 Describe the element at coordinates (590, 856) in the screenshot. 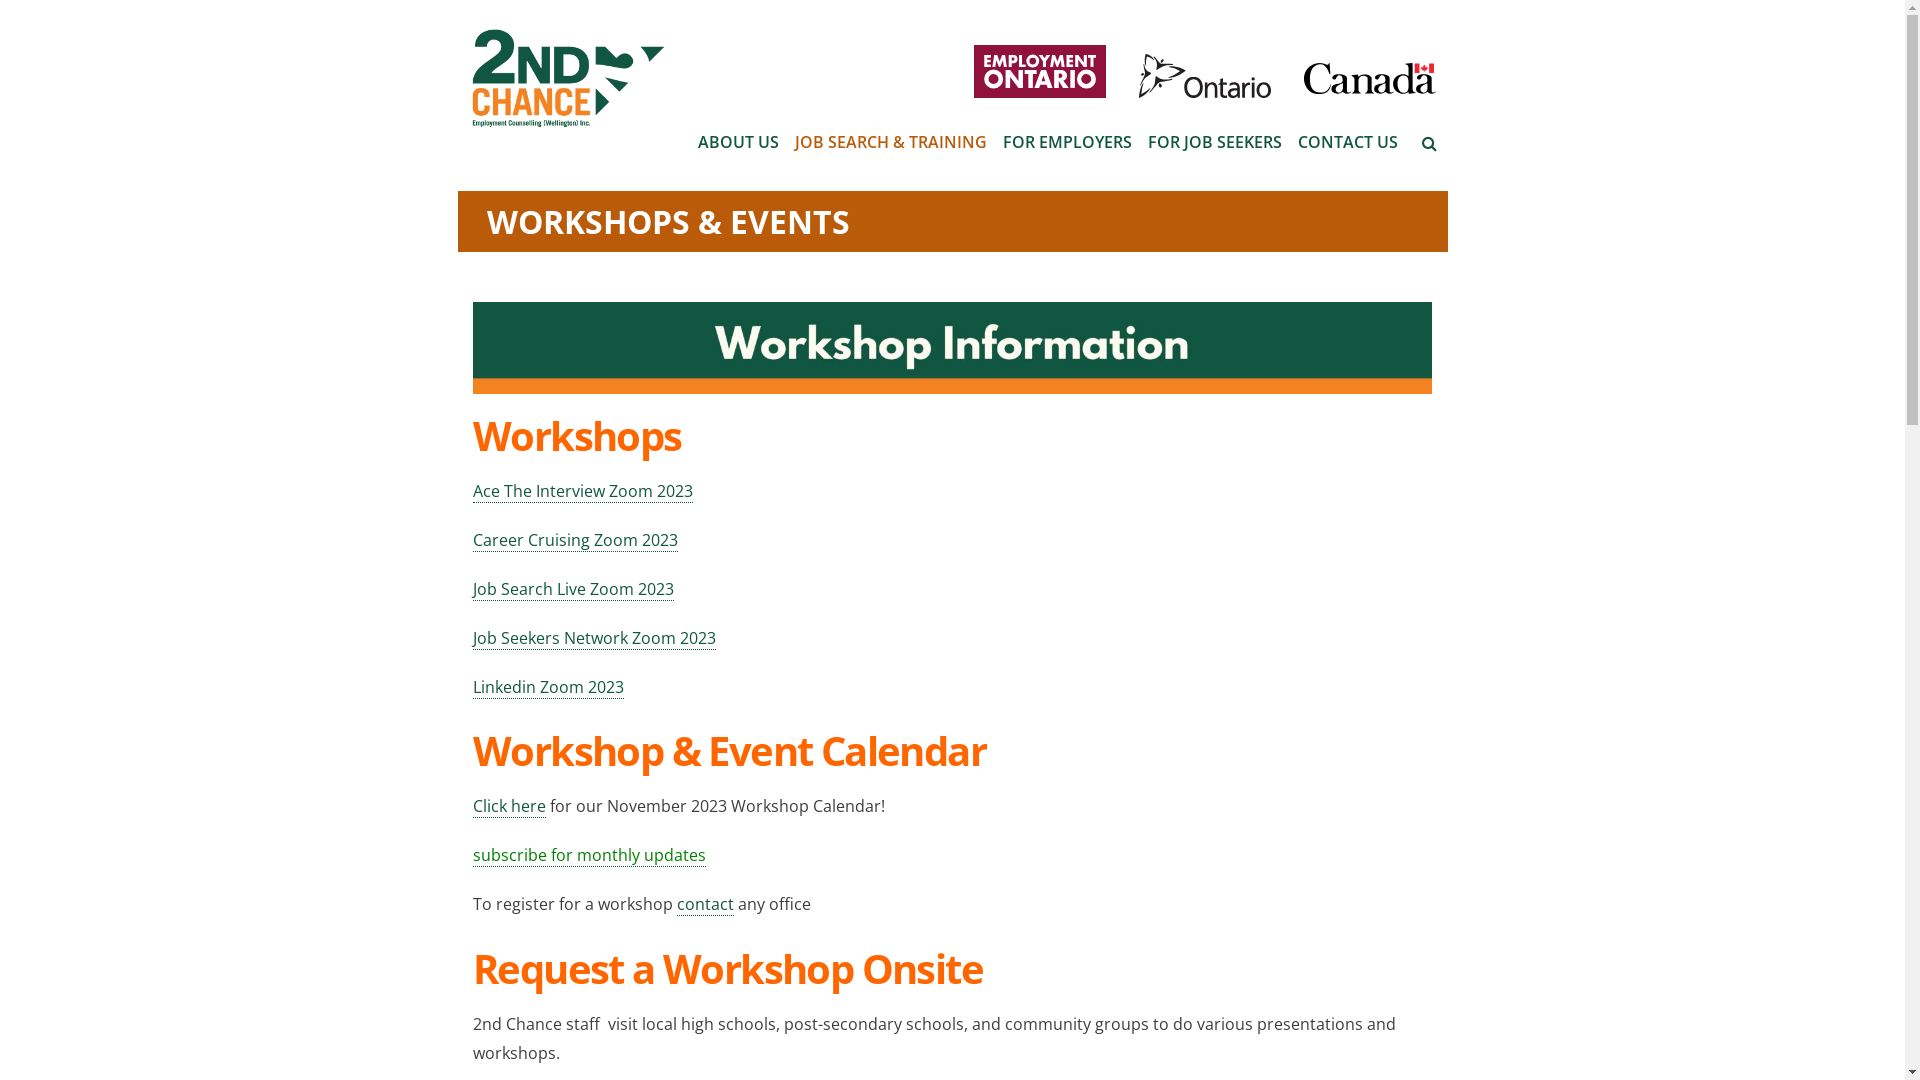

I see `subscribe for monthly updates` at that location.